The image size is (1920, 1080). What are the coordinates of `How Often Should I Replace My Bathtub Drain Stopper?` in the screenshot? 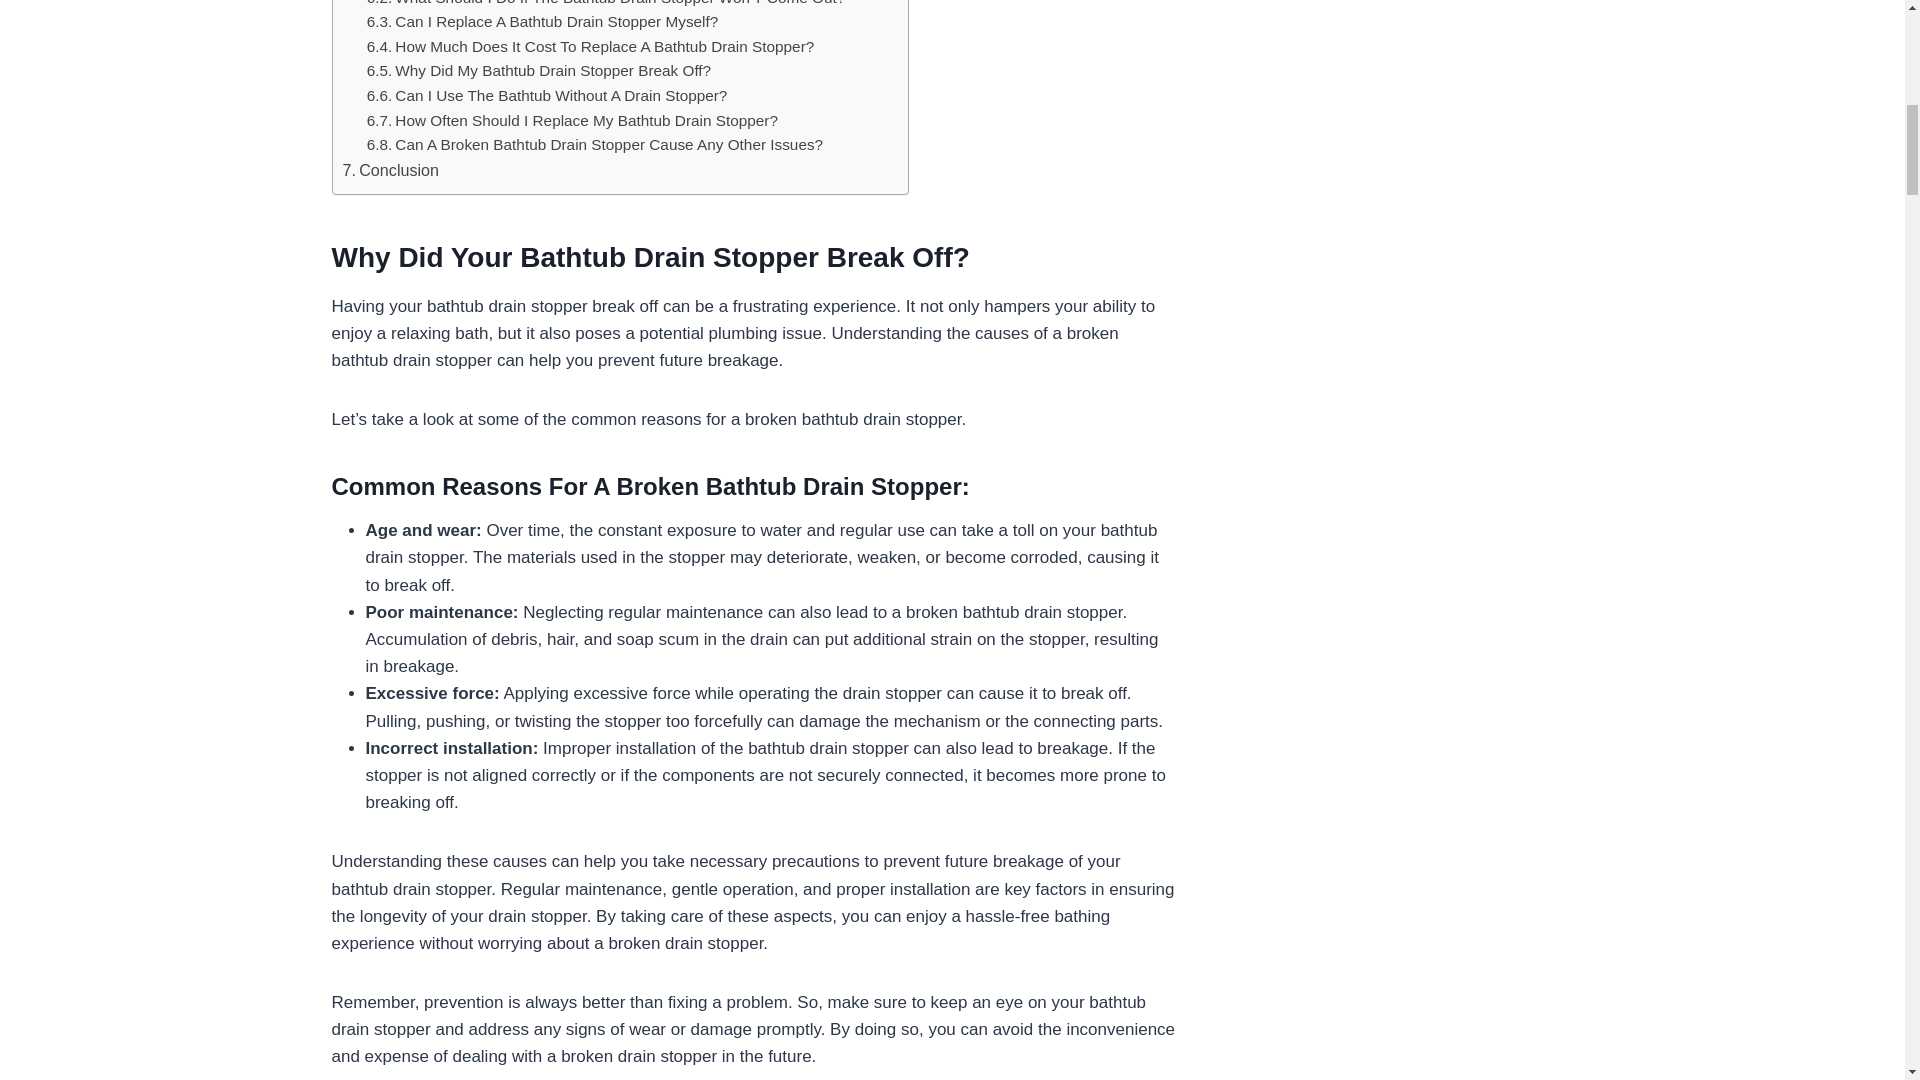 It's located at (572, 121).